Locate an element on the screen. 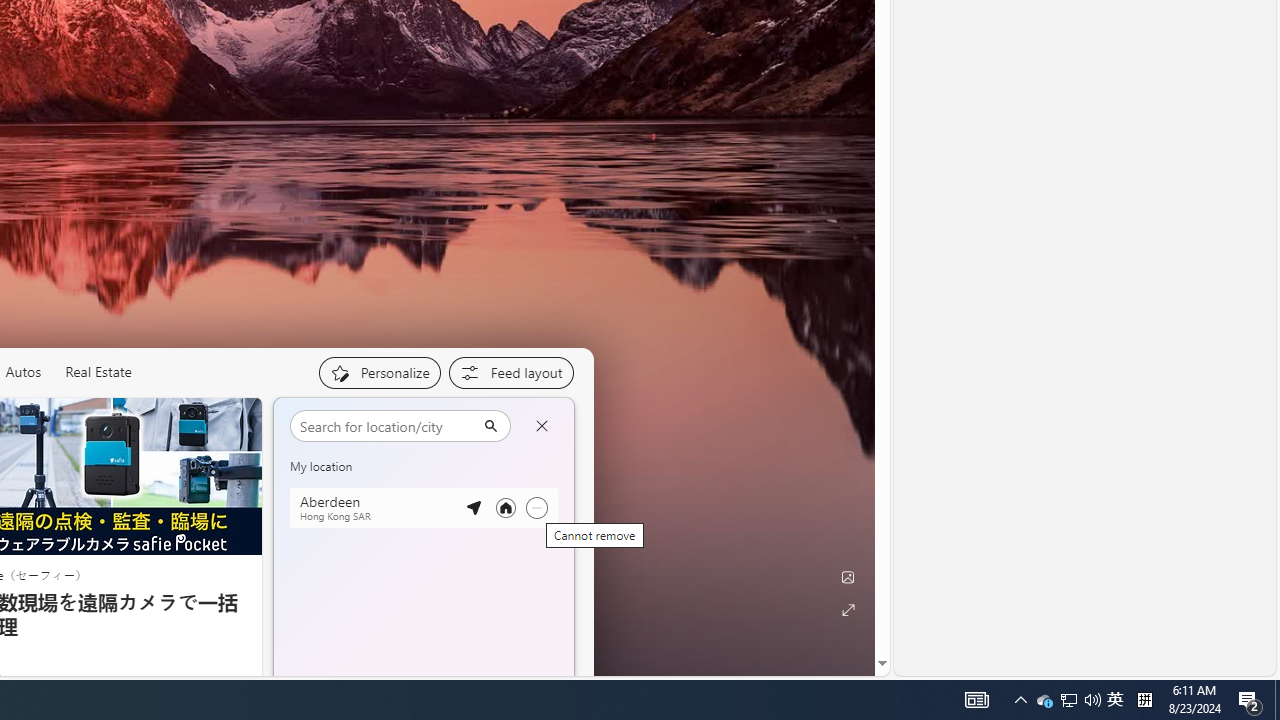 Image resolution: width=1280 pixels, height=720 pixels. Edit Background is located at coordinates (848, 577).